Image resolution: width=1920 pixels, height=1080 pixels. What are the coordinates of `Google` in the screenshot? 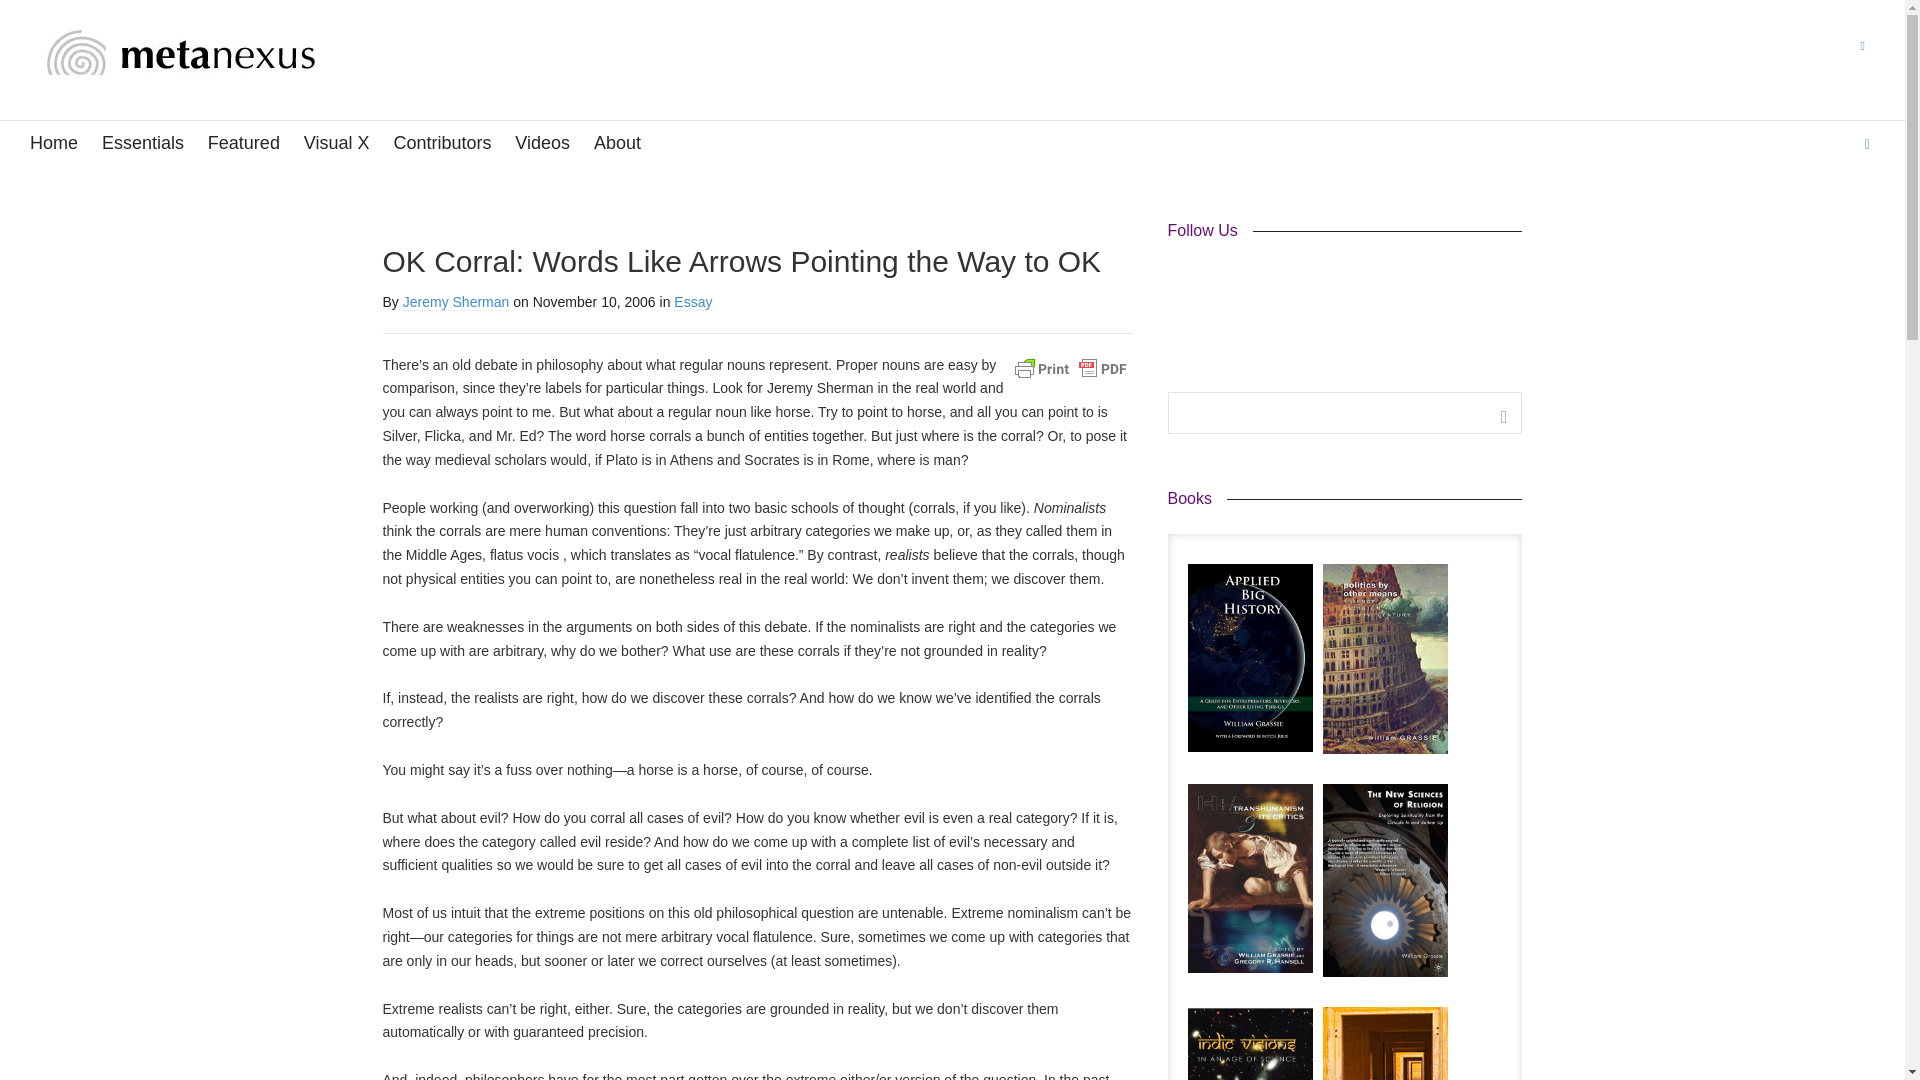 It's located at (1290, 282).